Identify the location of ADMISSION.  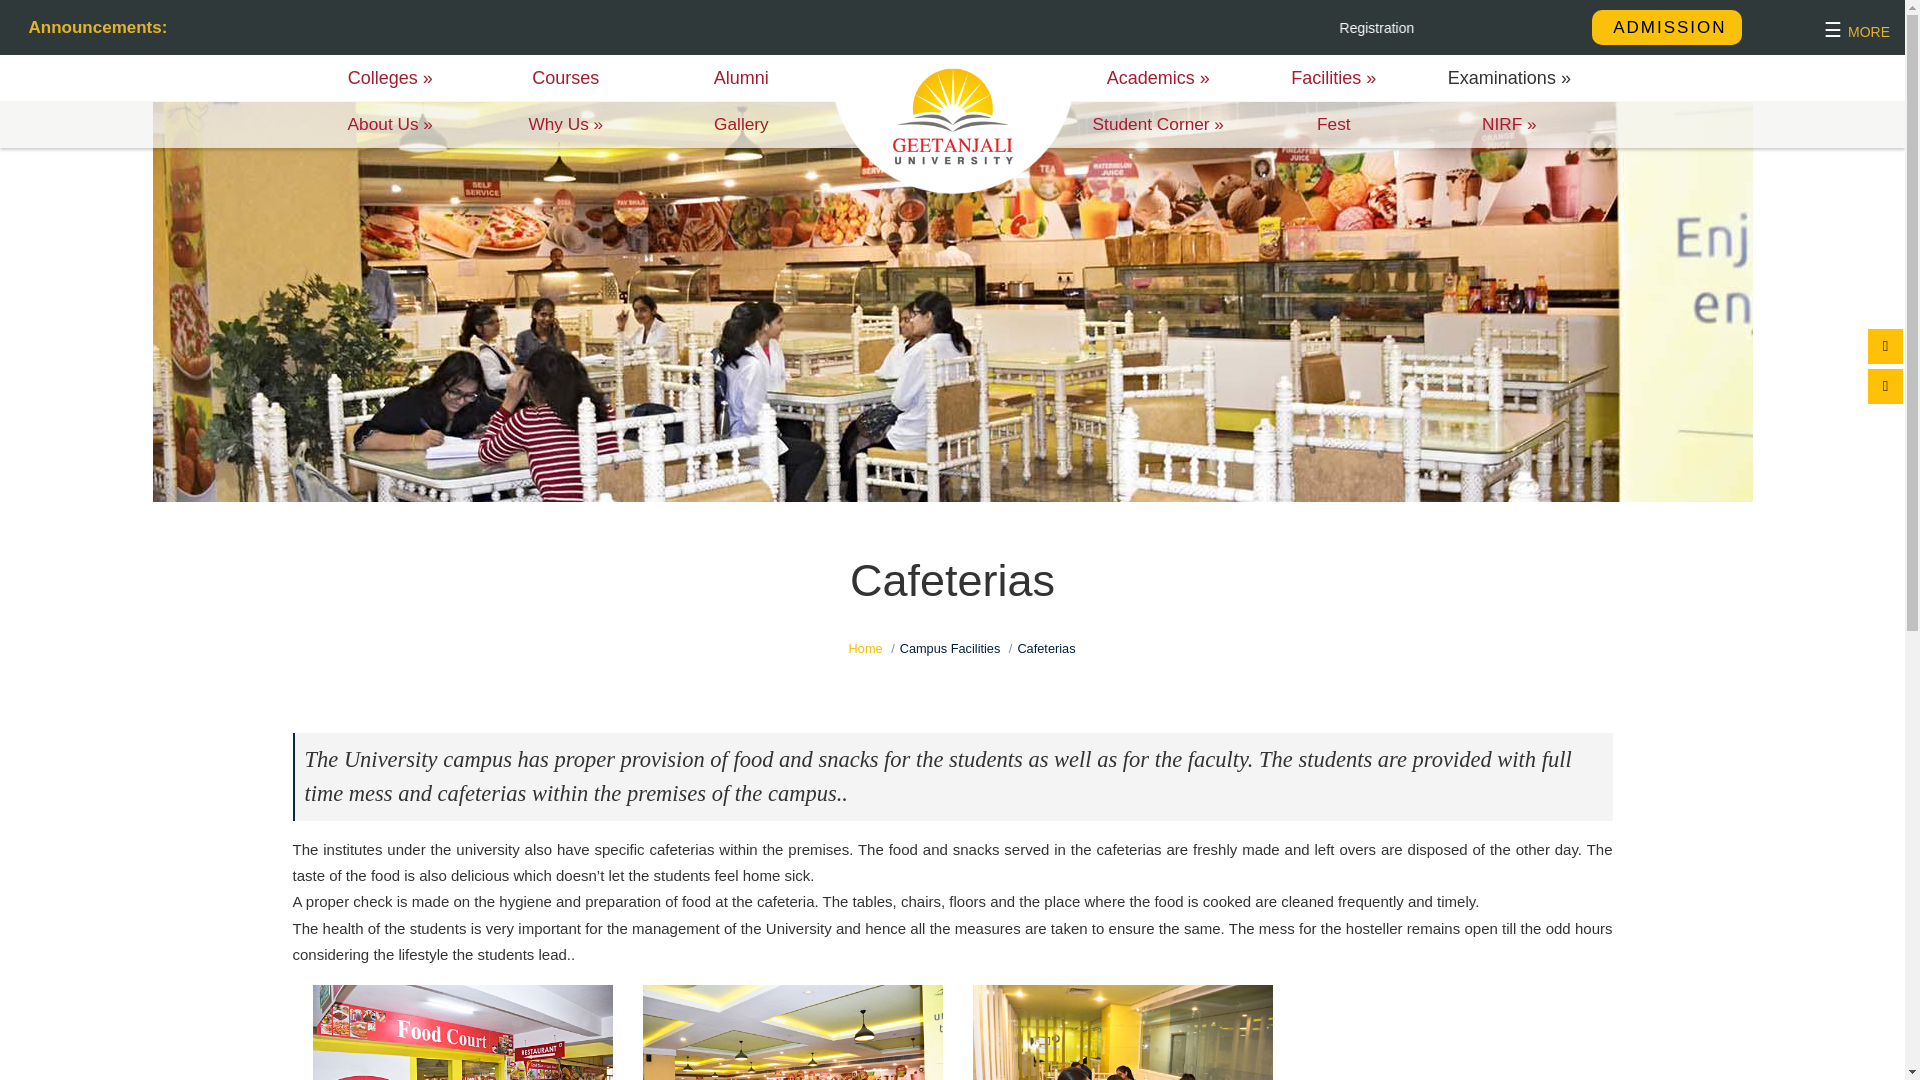
(1666, 27).